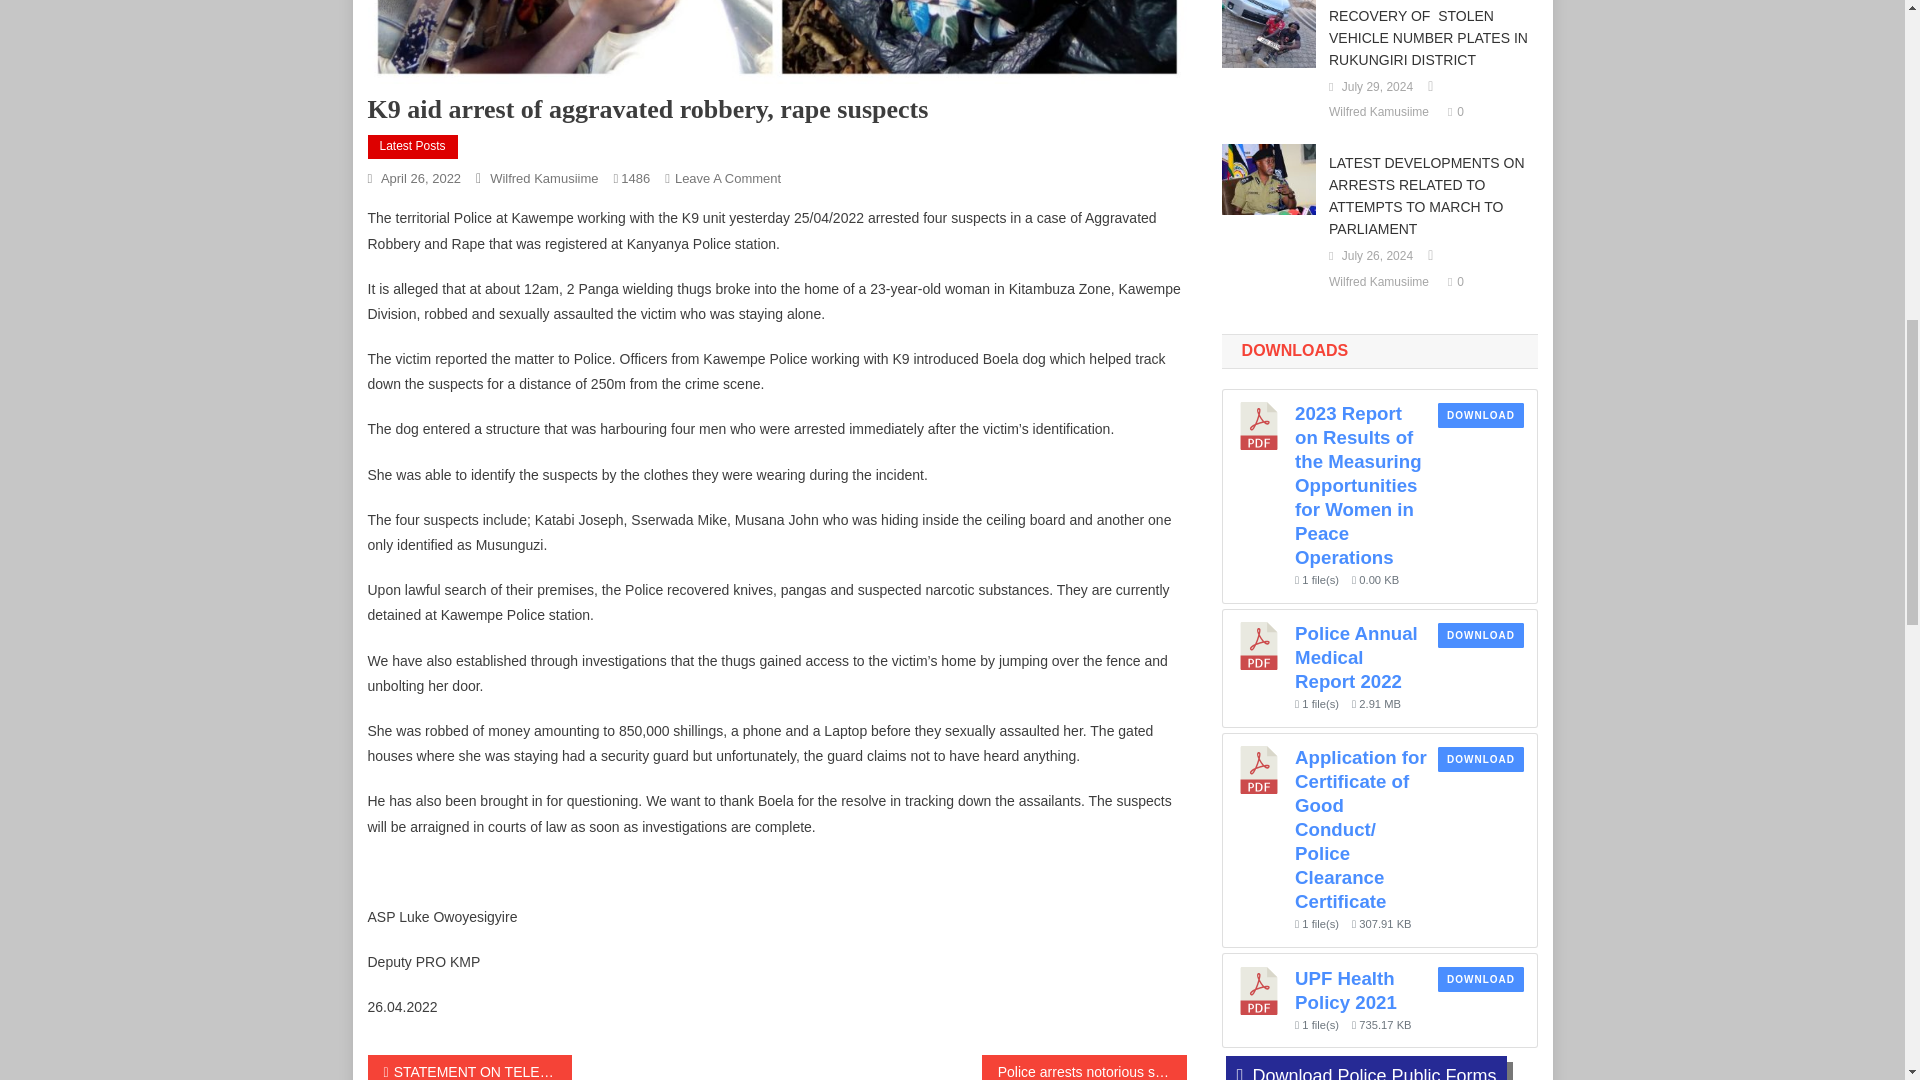  What do you see at coordinates (470, 1068) in the screenshot?
I see `STATEMENT ON TELECOMMUNICATIONS FRAUD` at bounding box center [470, 1068].